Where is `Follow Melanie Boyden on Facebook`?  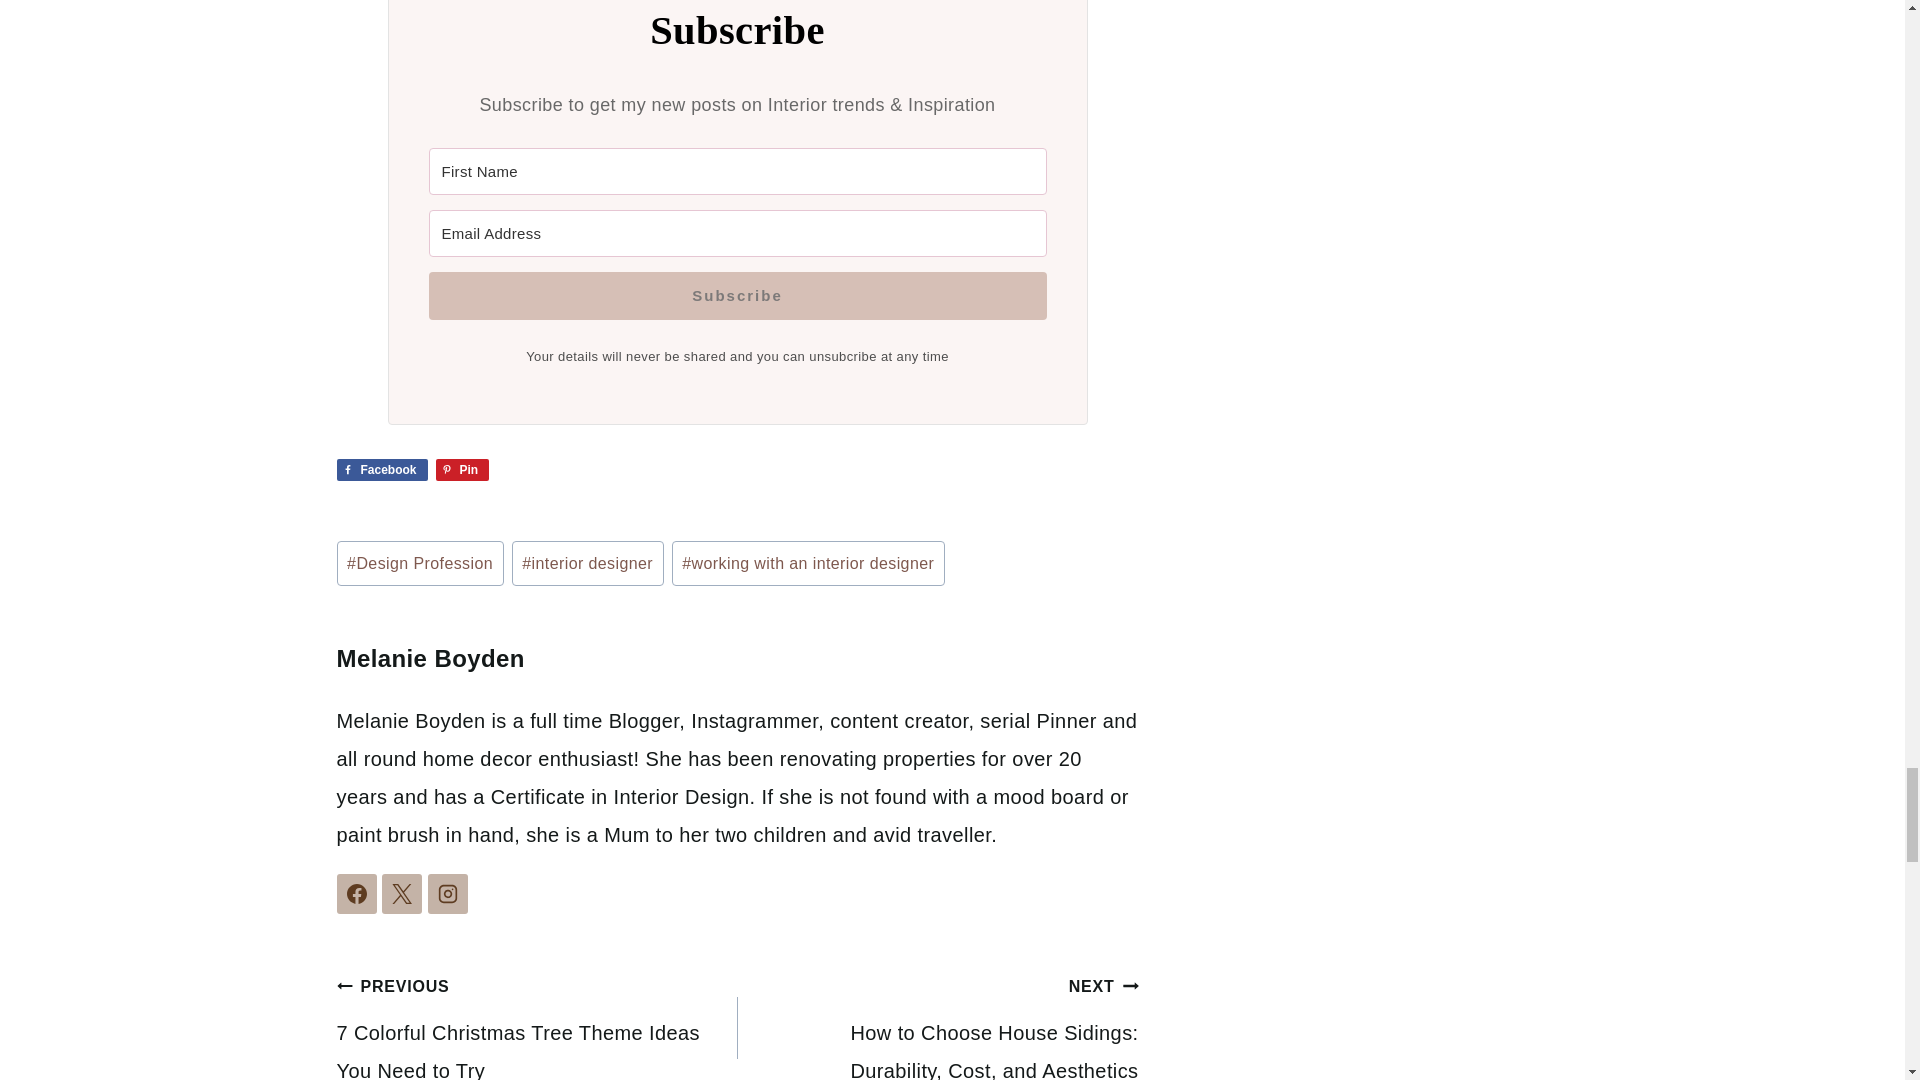
Follow Melanie Boyden on Facebook is located at coordinates (356, 893).